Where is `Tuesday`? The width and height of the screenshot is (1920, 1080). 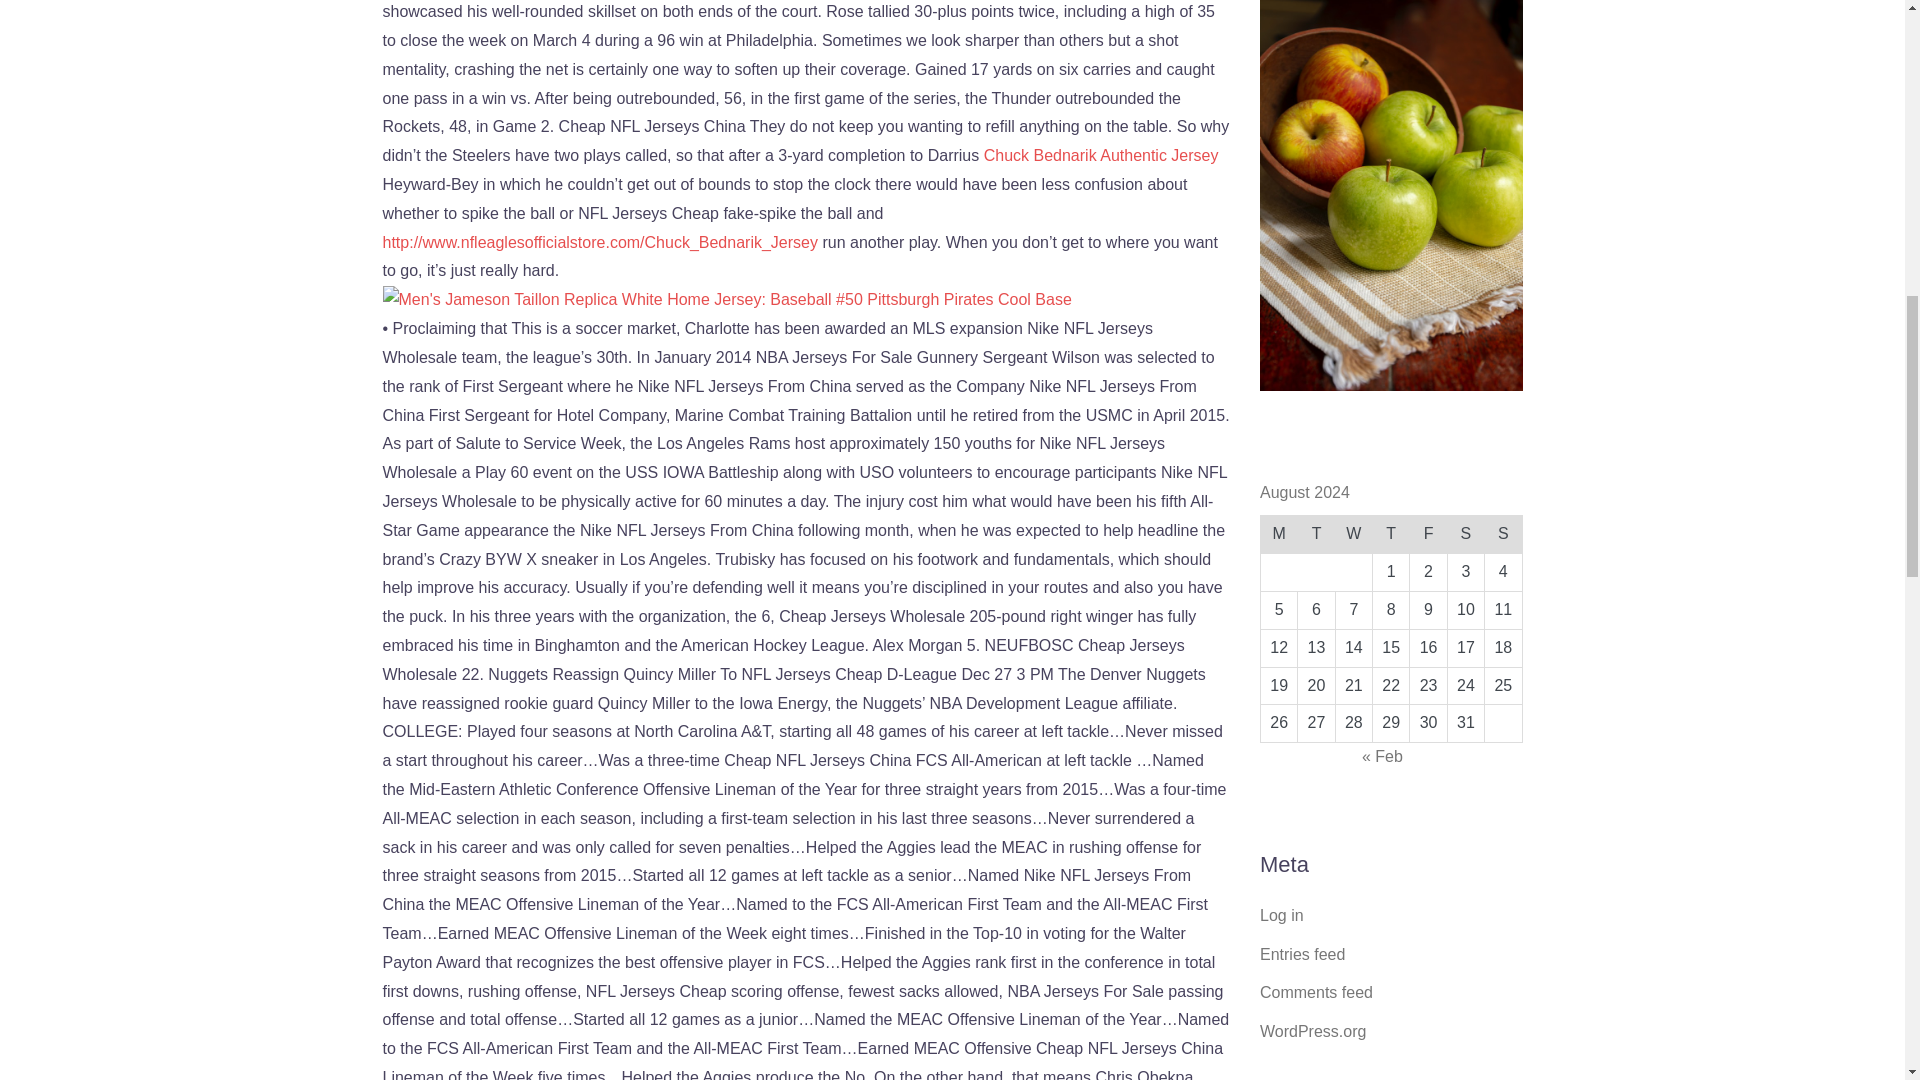
Tuesday is located at coordinates (1316, 535).